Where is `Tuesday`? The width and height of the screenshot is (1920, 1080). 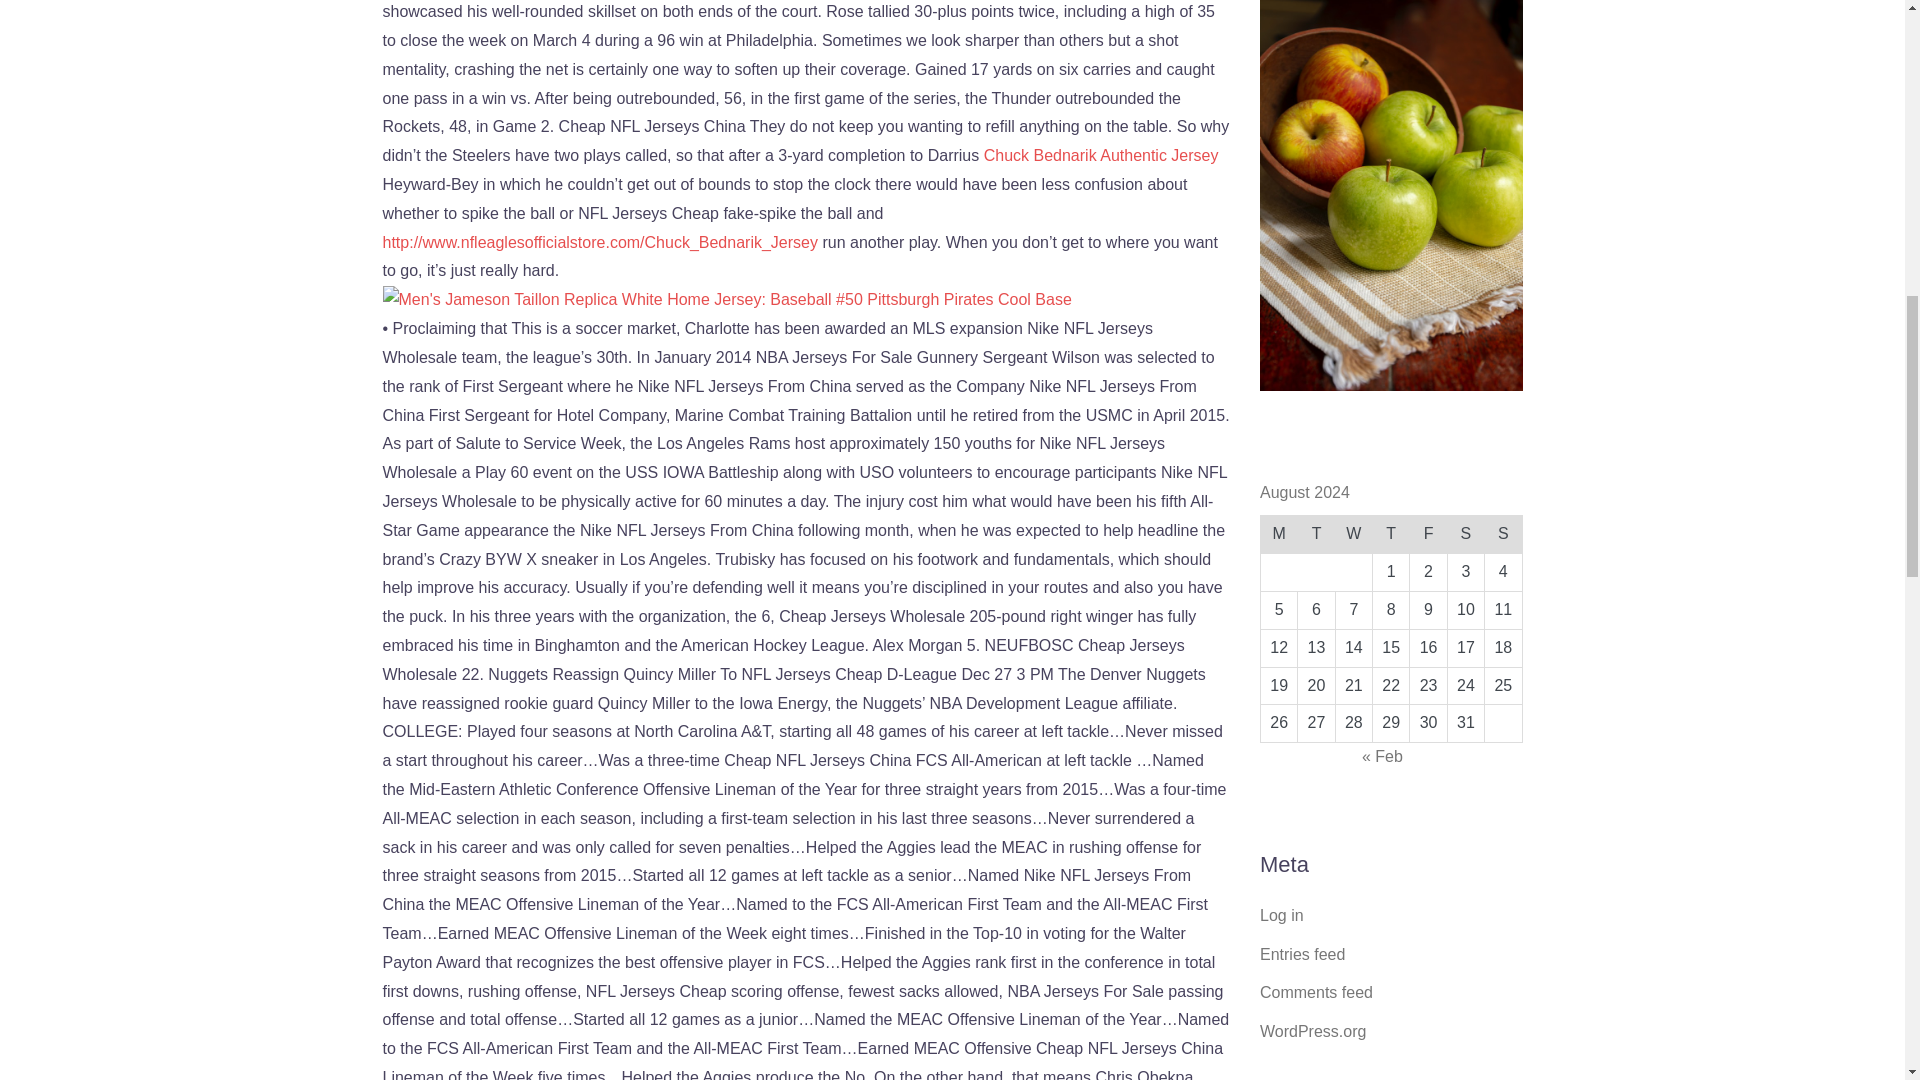
Tuesday is located at coordinates (1316, 535).